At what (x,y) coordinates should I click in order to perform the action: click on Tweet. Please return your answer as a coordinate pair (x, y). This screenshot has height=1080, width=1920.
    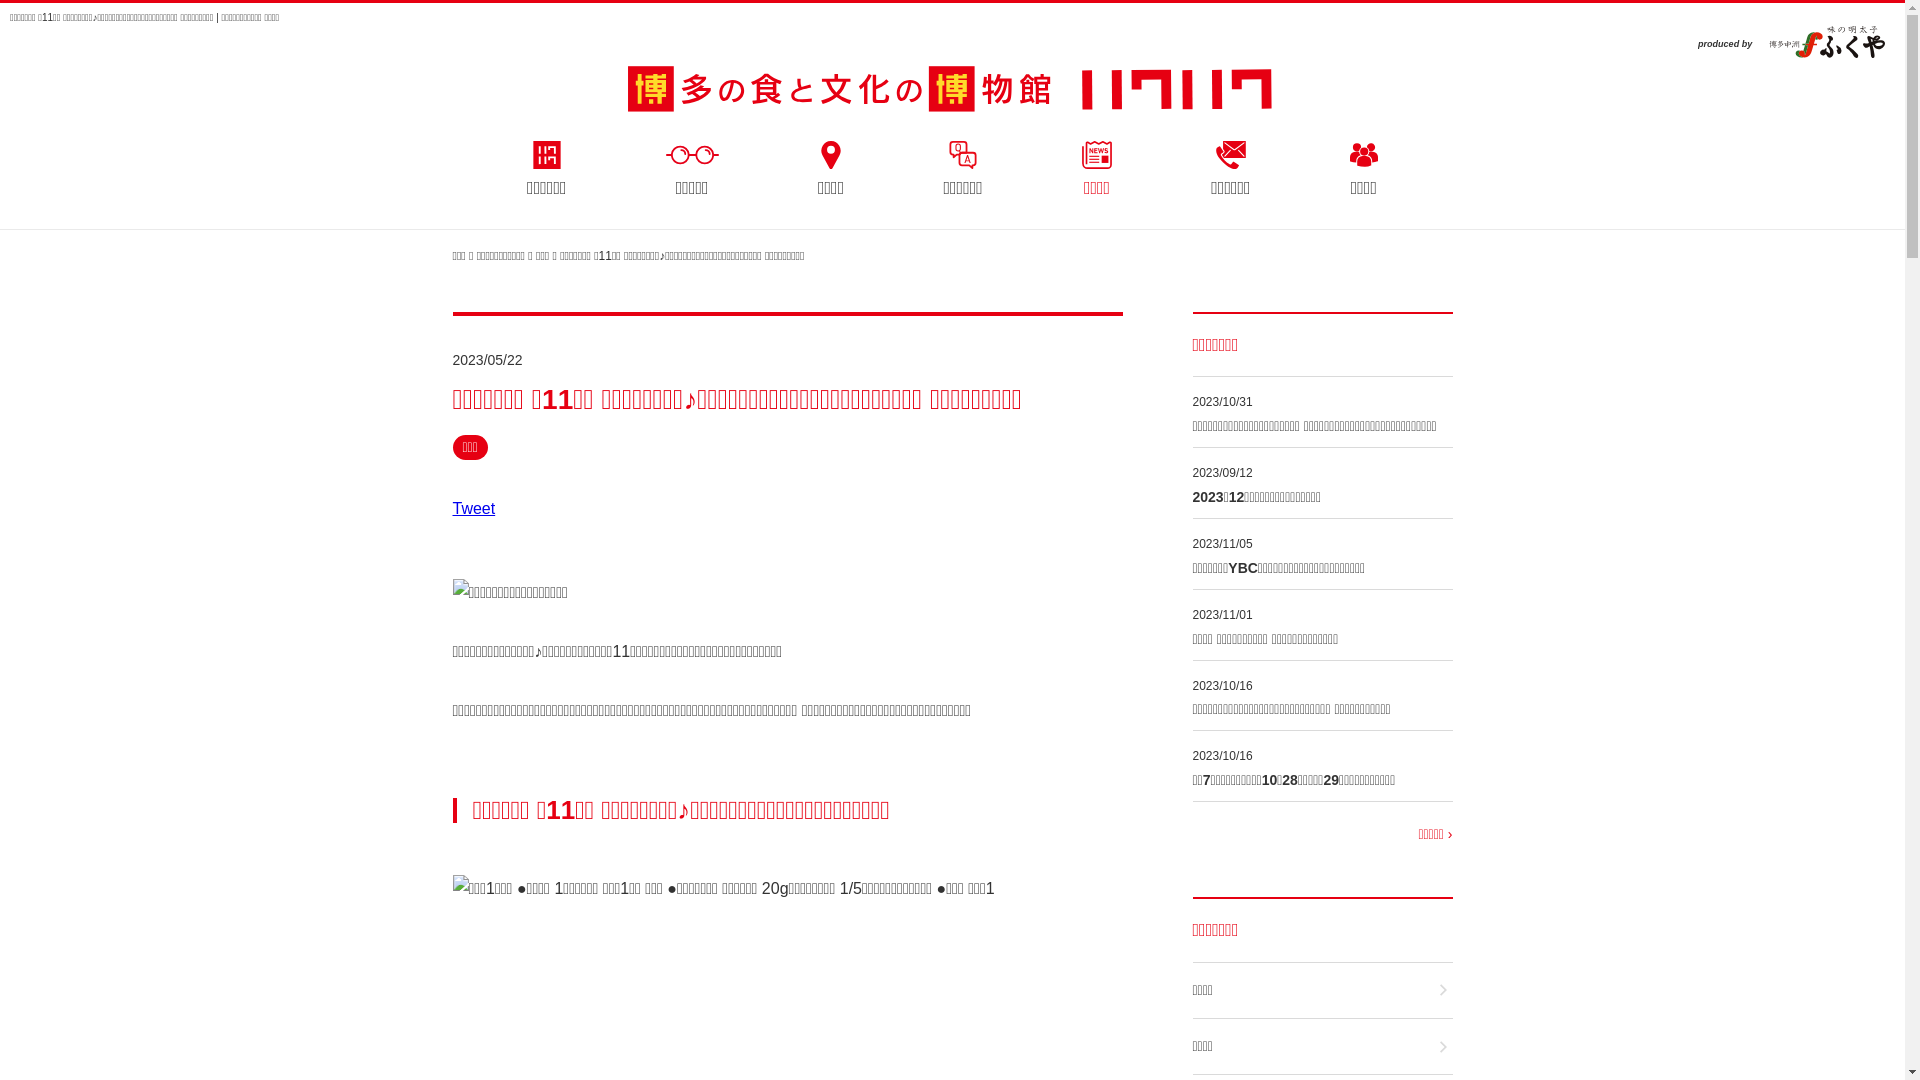
    Looking at the image, I should click on (474, 508).